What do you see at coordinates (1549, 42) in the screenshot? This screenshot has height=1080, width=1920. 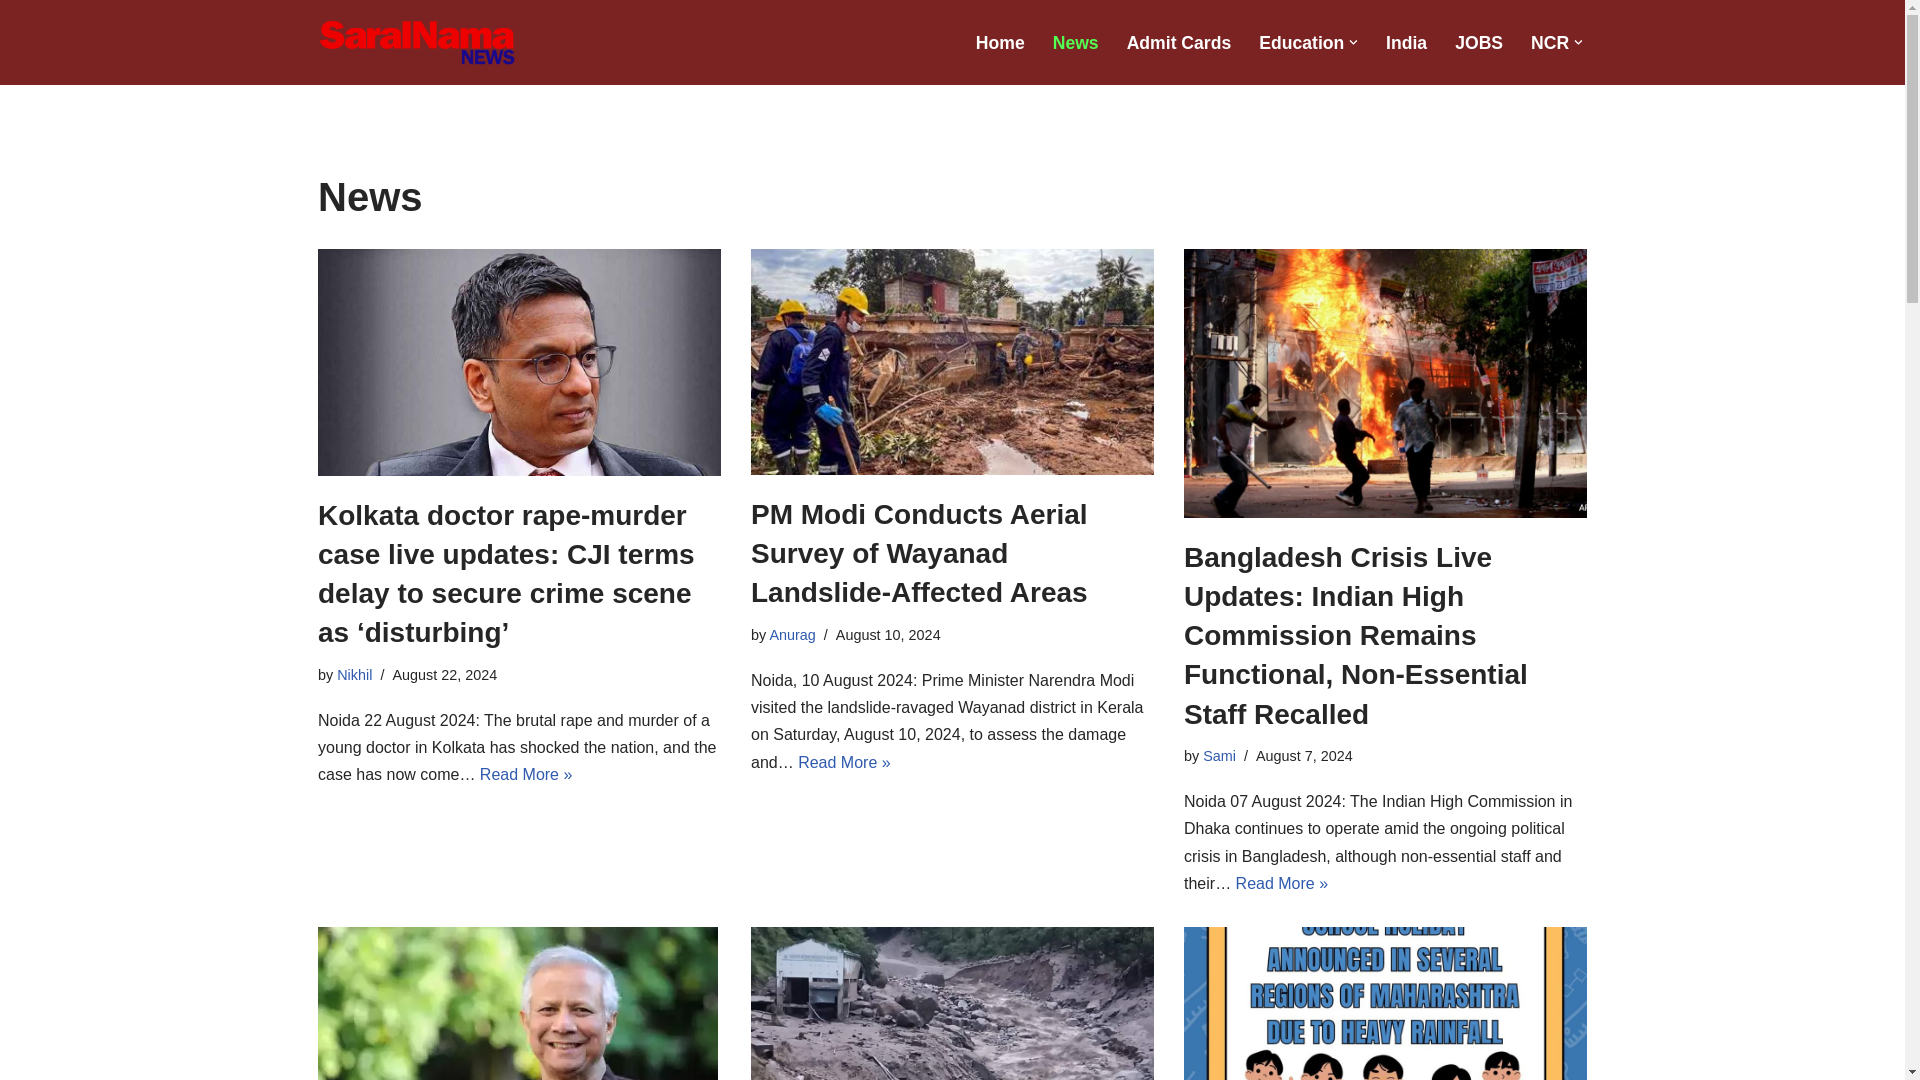 I see `NCR` at bounding box center [1549, 42].